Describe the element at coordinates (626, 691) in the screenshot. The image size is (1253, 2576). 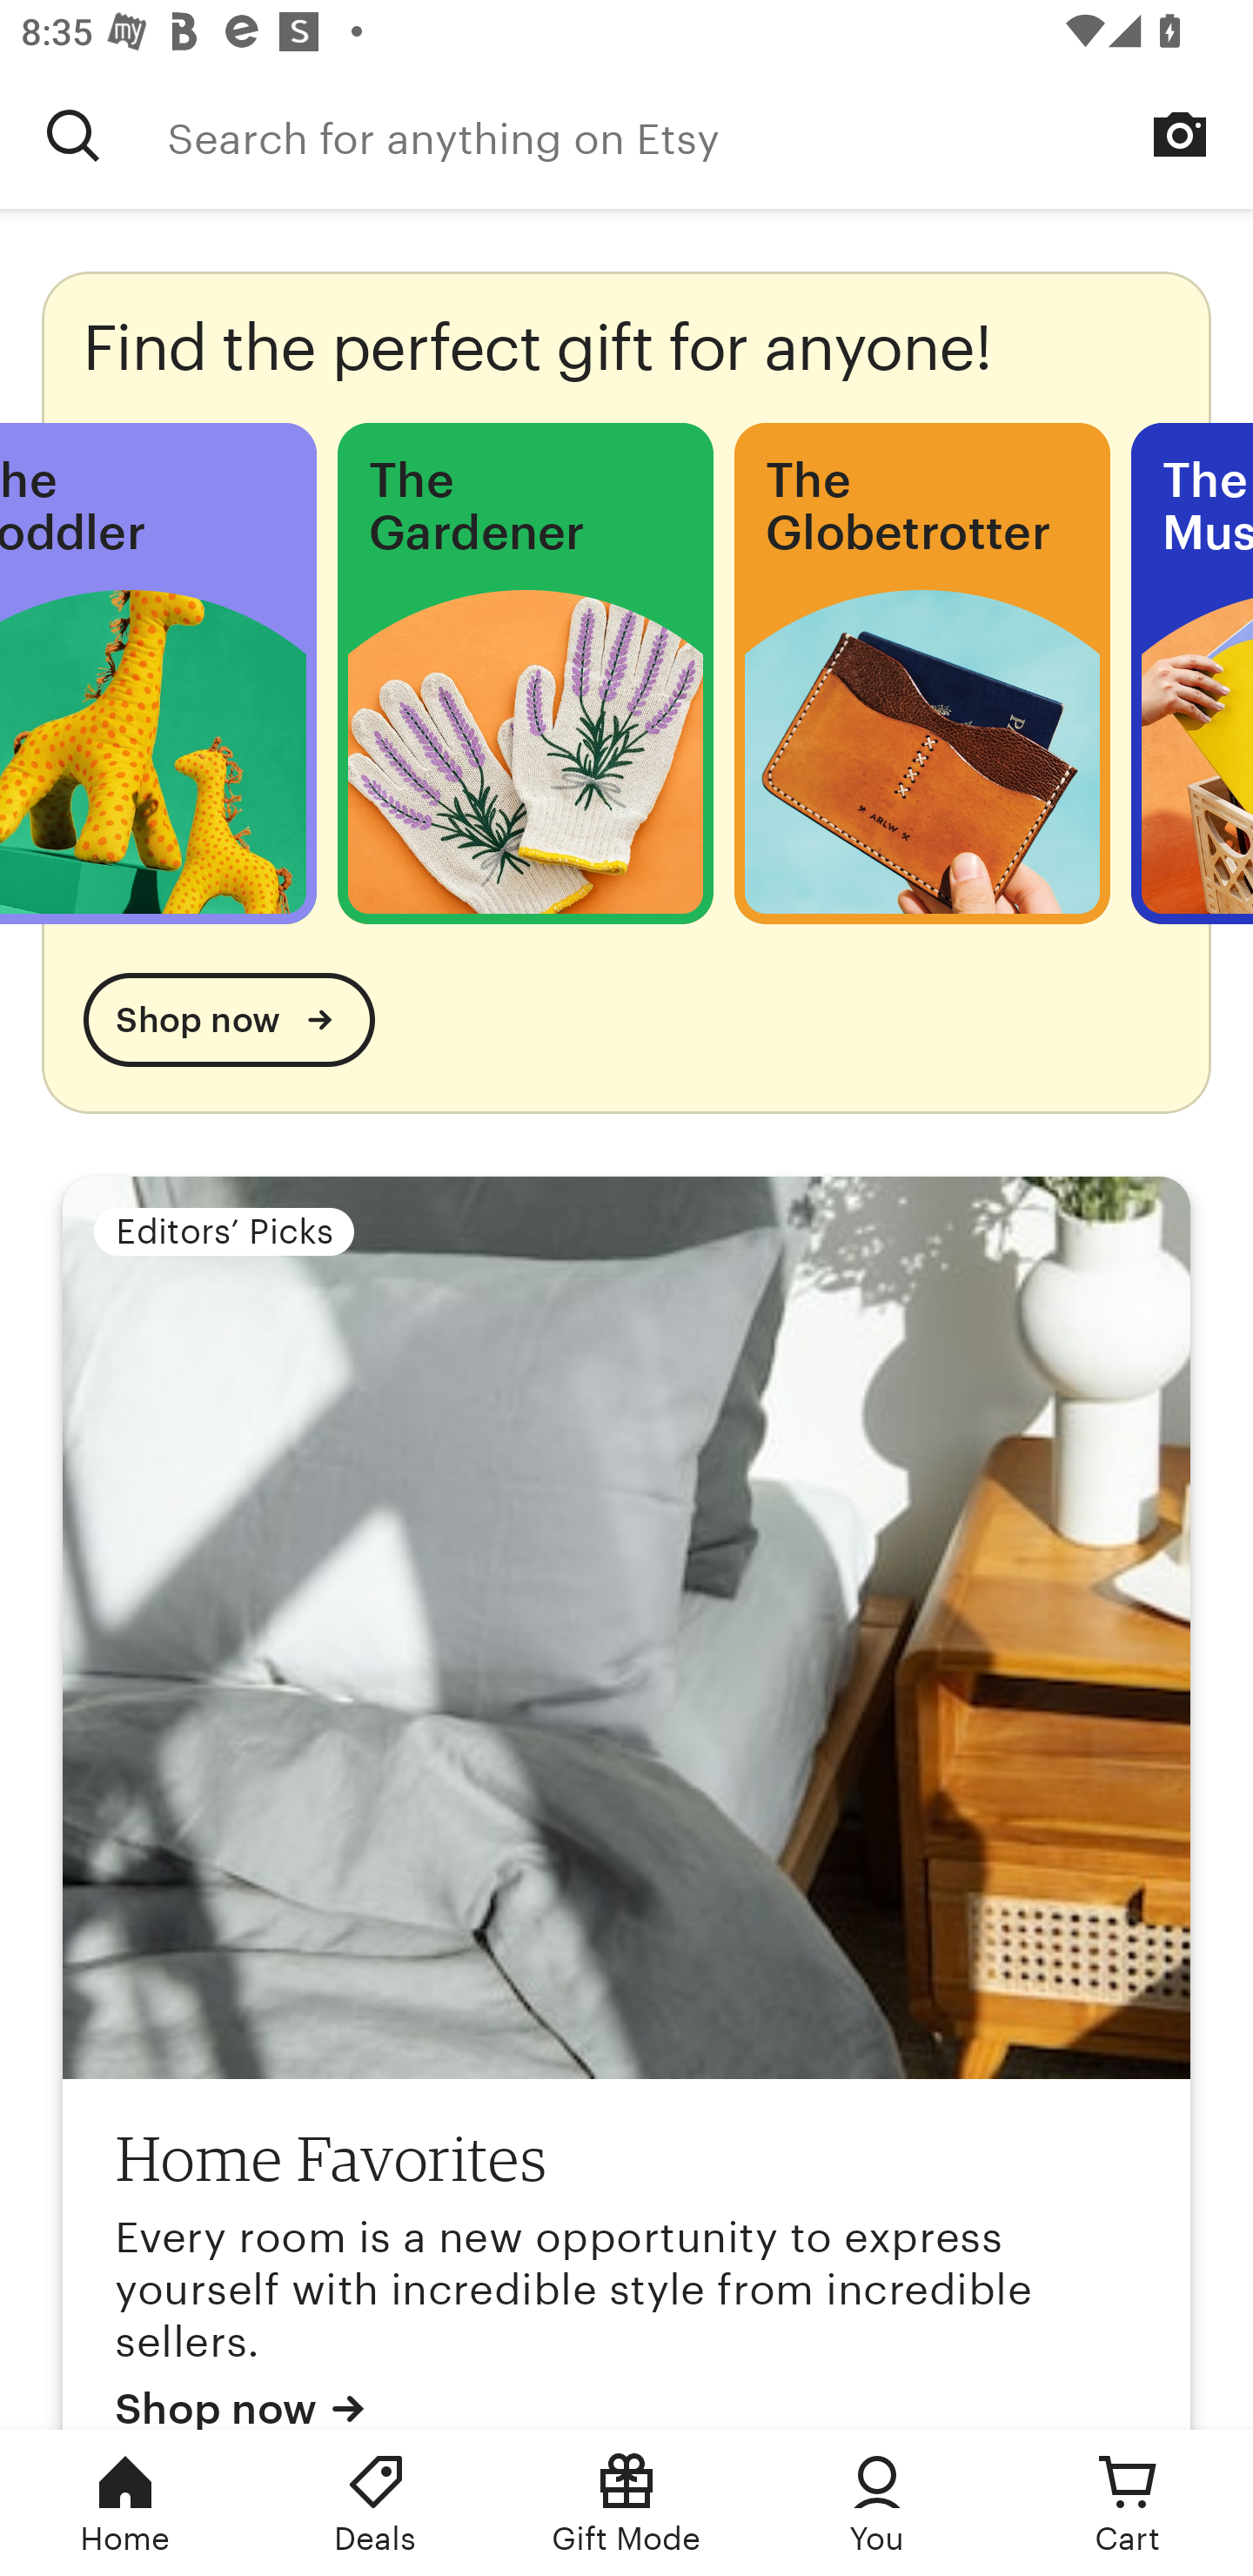
I see `Find the perfect gift for anyone! Shop now` at that location.